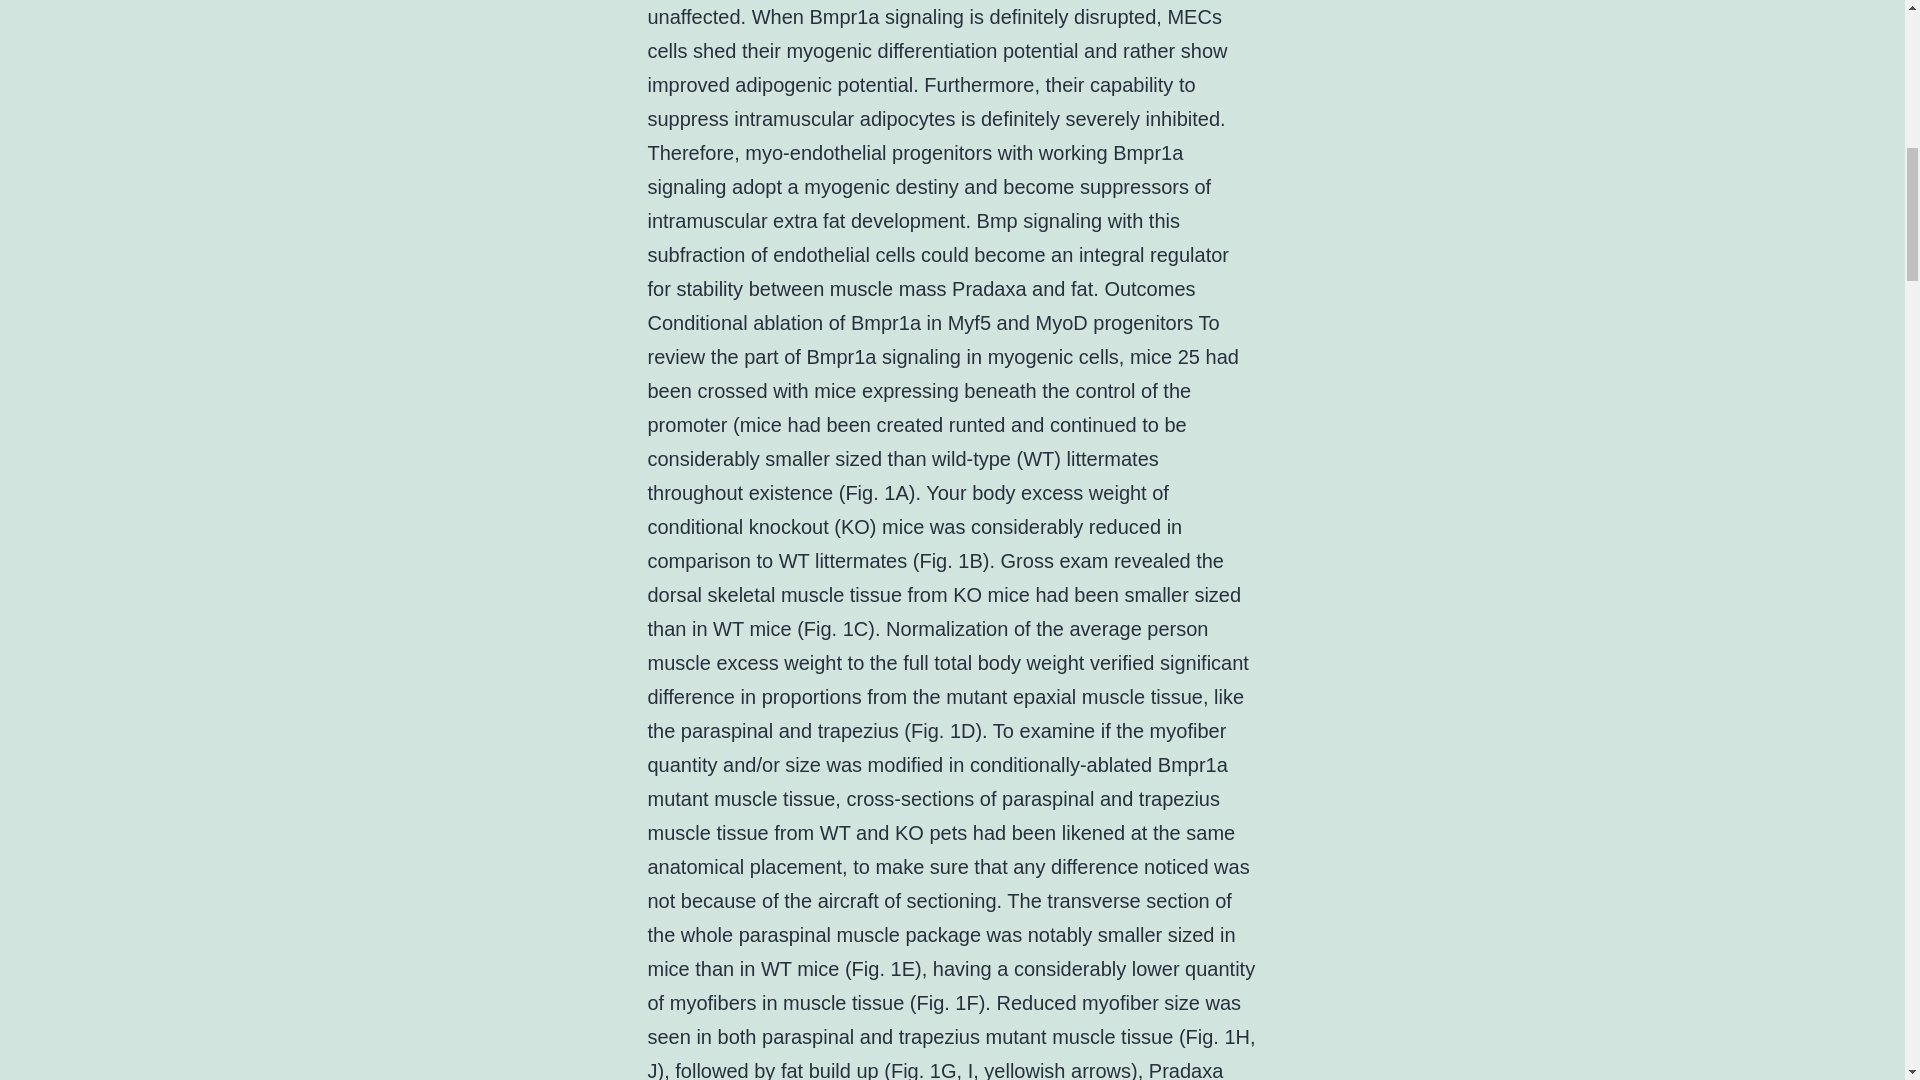 This screenshot has height=1080, width=1920. Describe the element at coordinates (1186, 1070) in the screenshot. I see `Pradaxa` at that location.